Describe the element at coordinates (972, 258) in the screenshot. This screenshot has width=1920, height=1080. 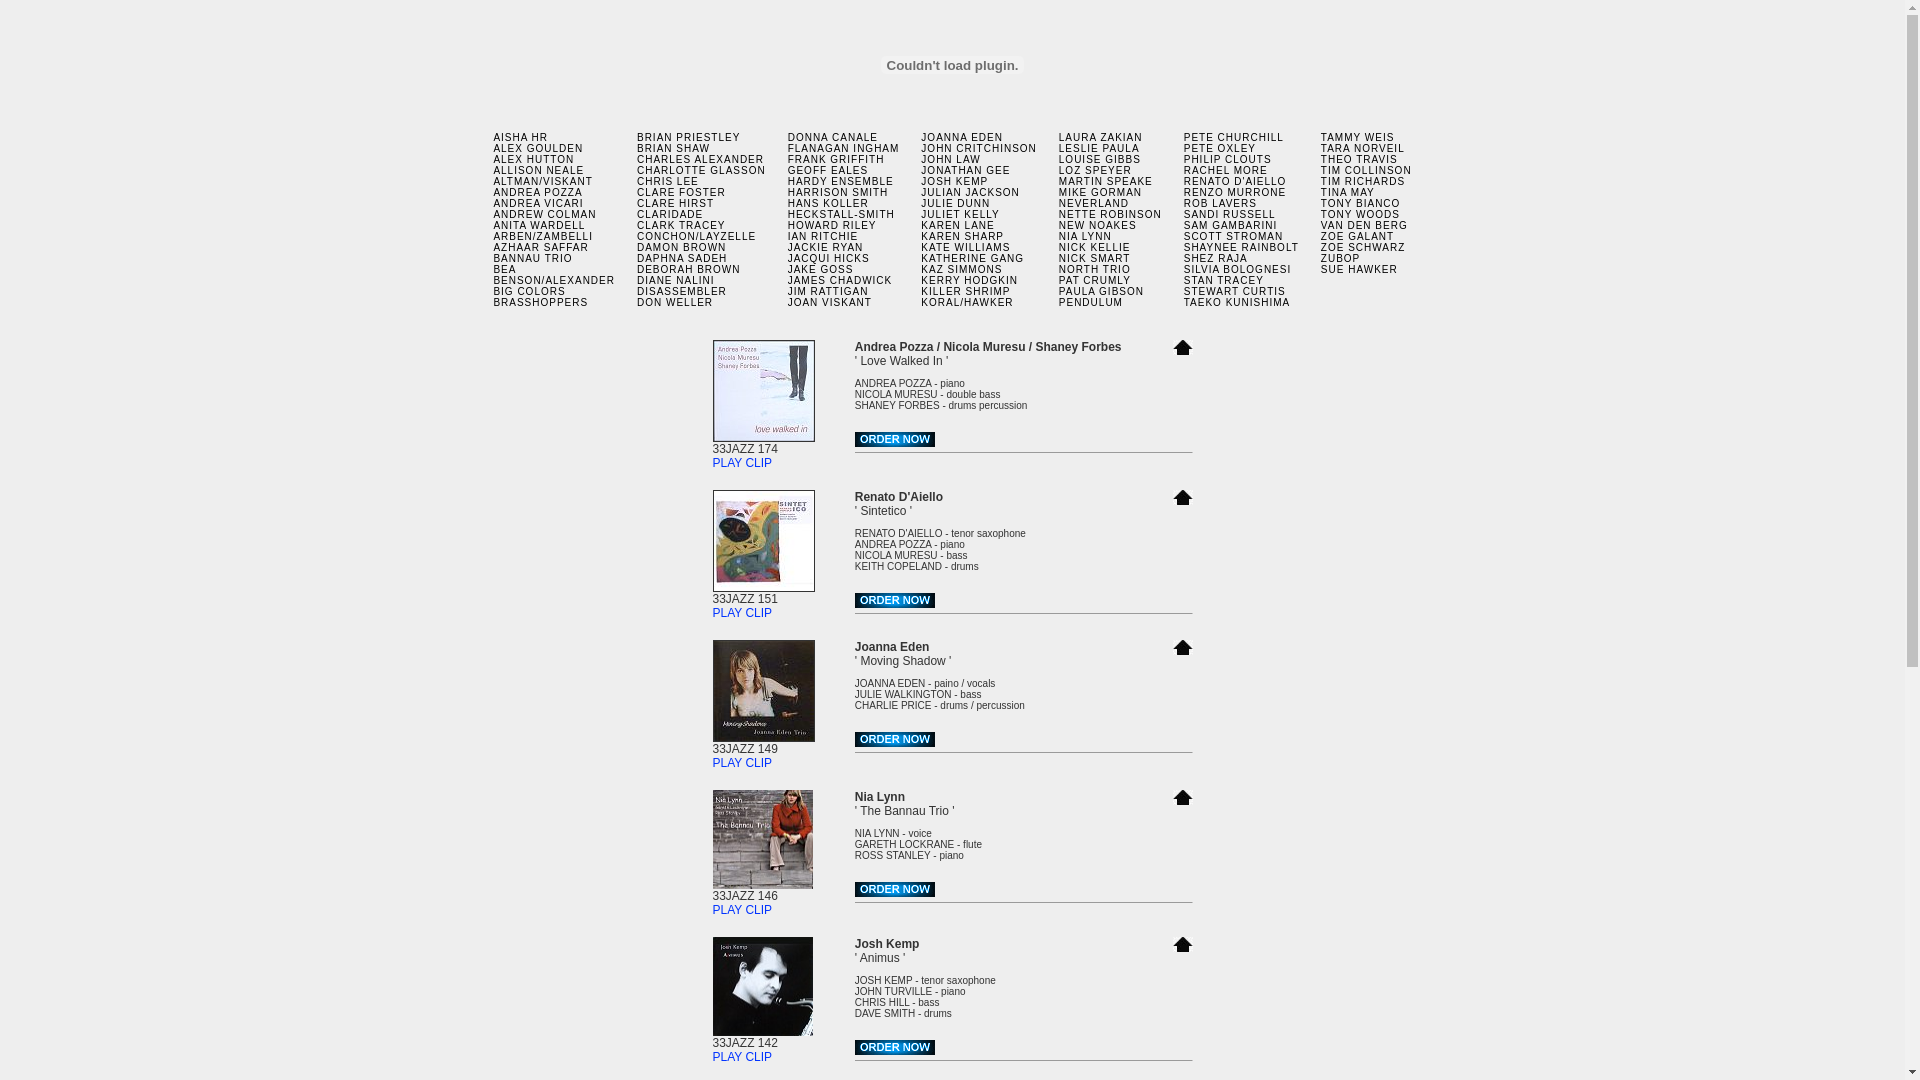
I see `KATHERINE GANG` at that location.